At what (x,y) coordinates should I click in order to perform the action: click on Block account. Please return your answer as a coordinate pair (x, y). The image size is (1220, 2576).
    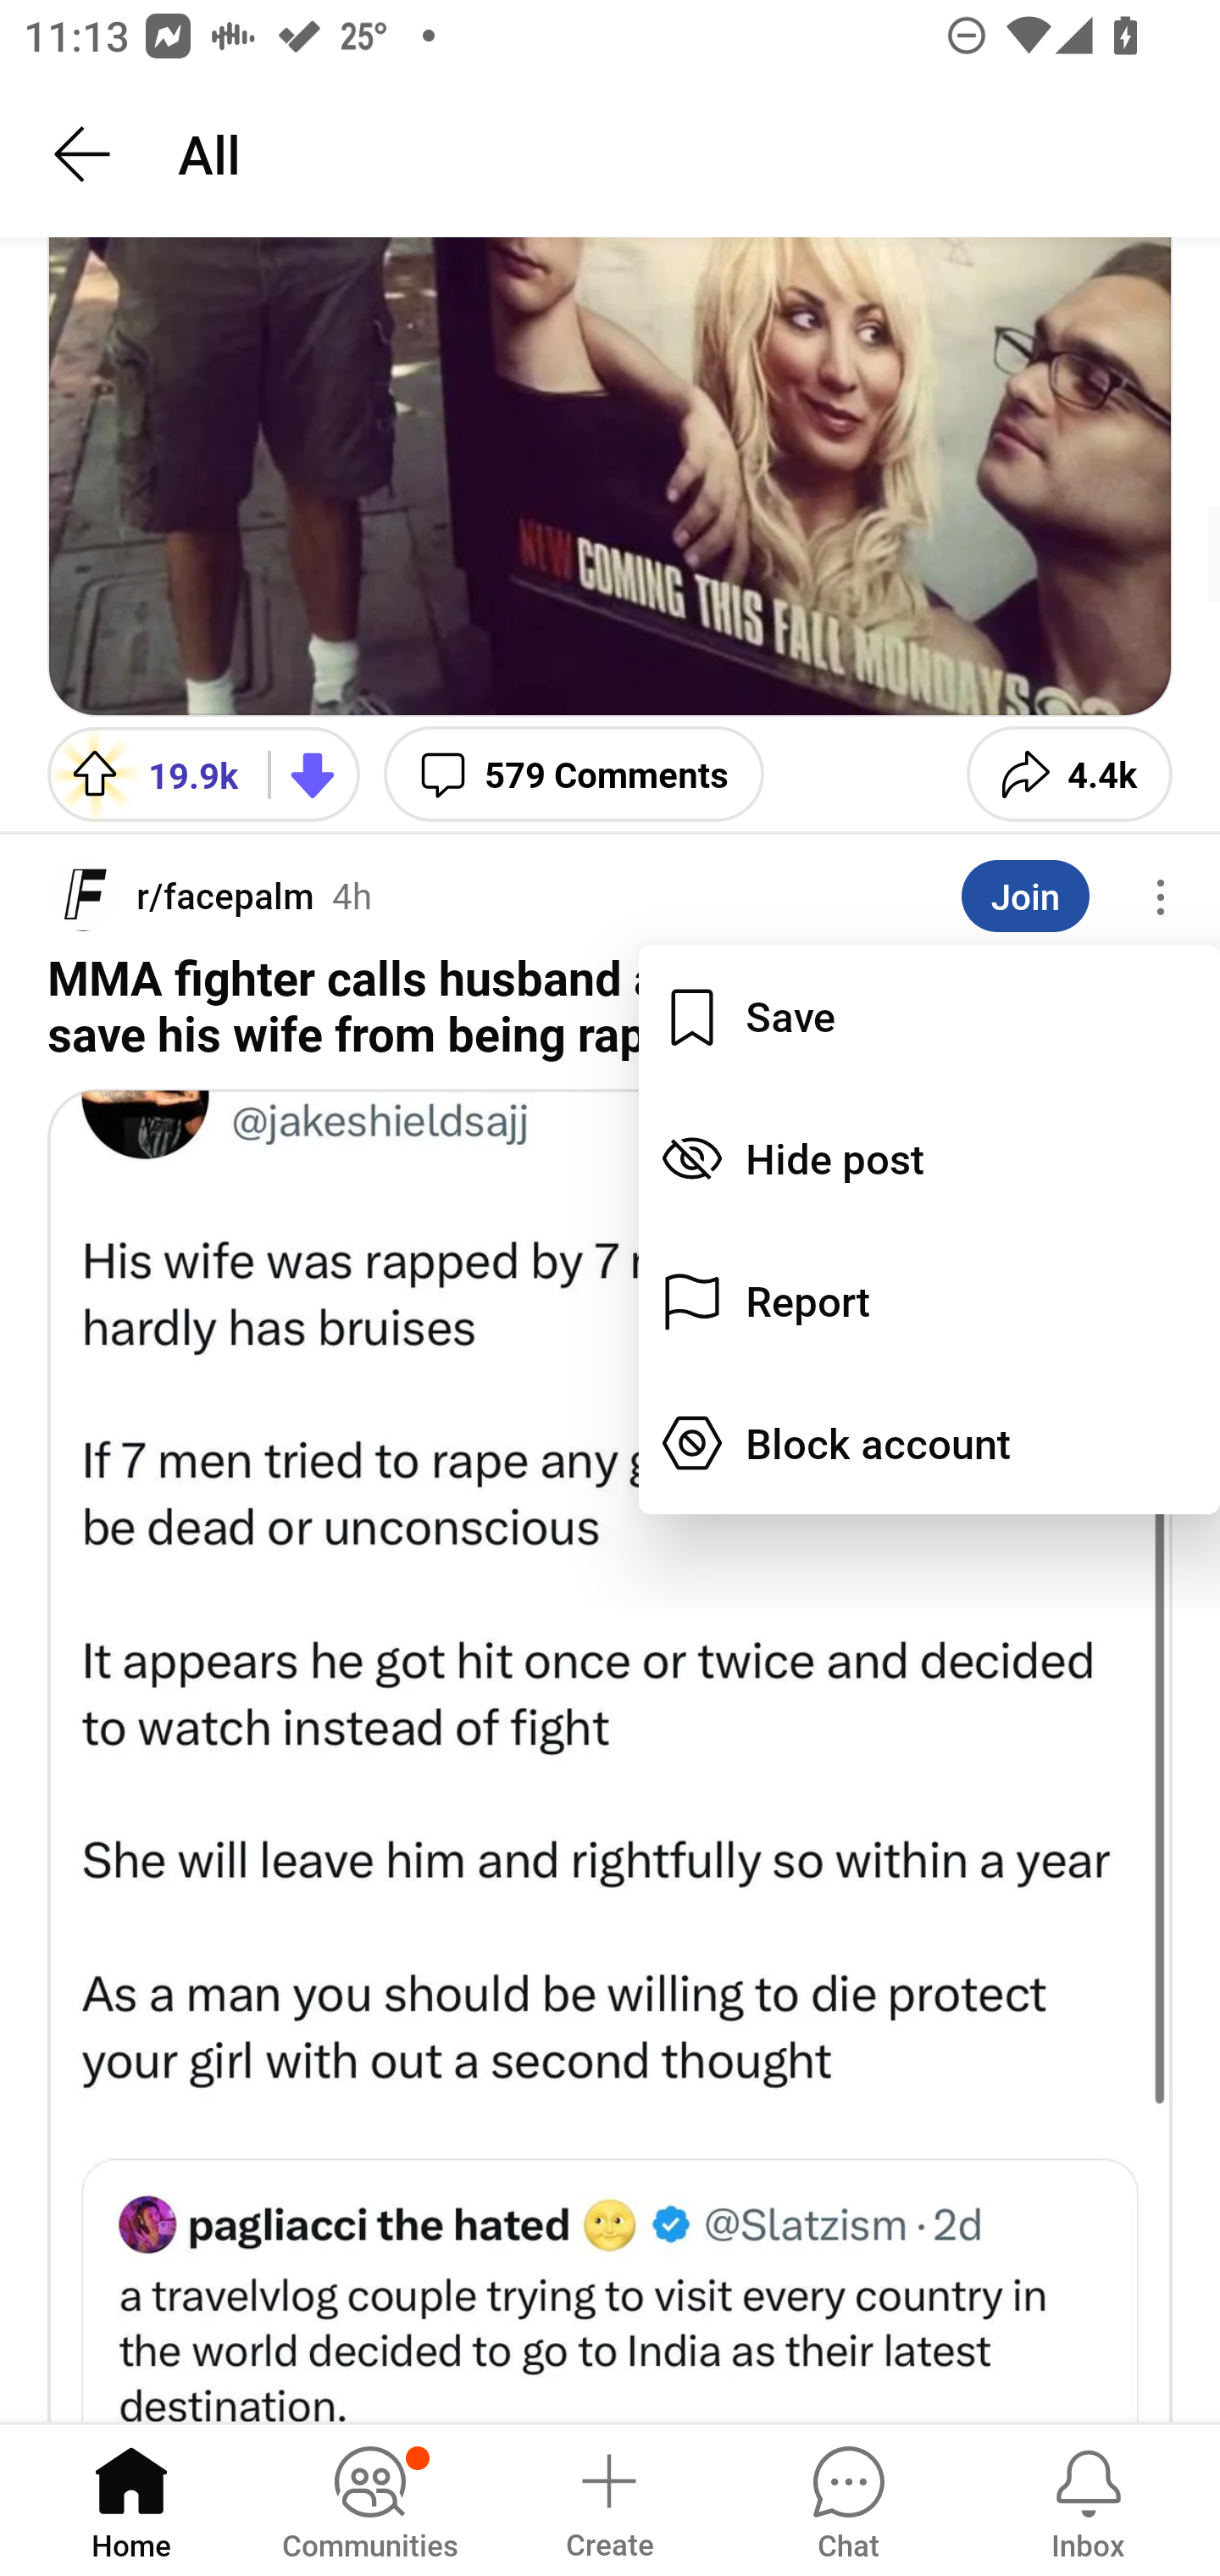
    Looking at the image, I should click on (929, 1444).